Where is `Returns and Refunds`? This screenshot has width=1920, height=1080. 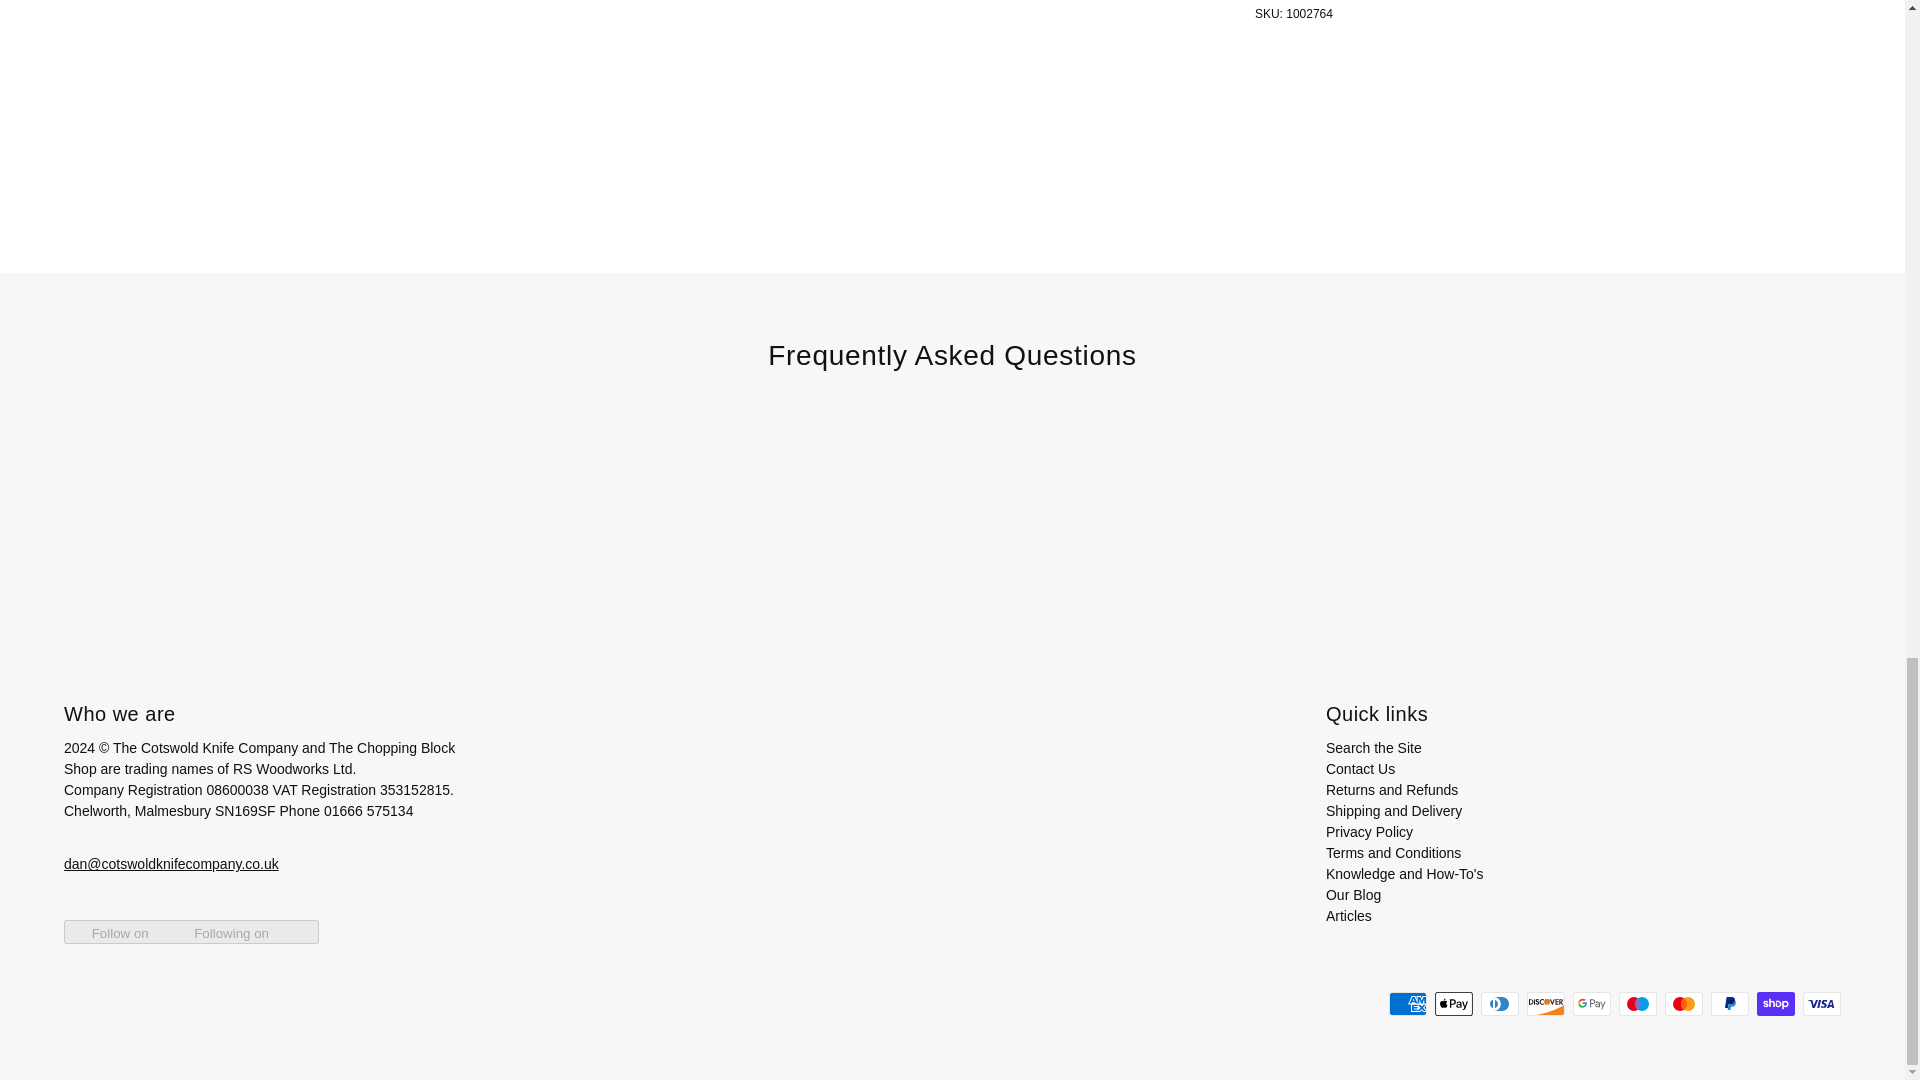
Returns and Refunds is located at coordinates (1392, 790).